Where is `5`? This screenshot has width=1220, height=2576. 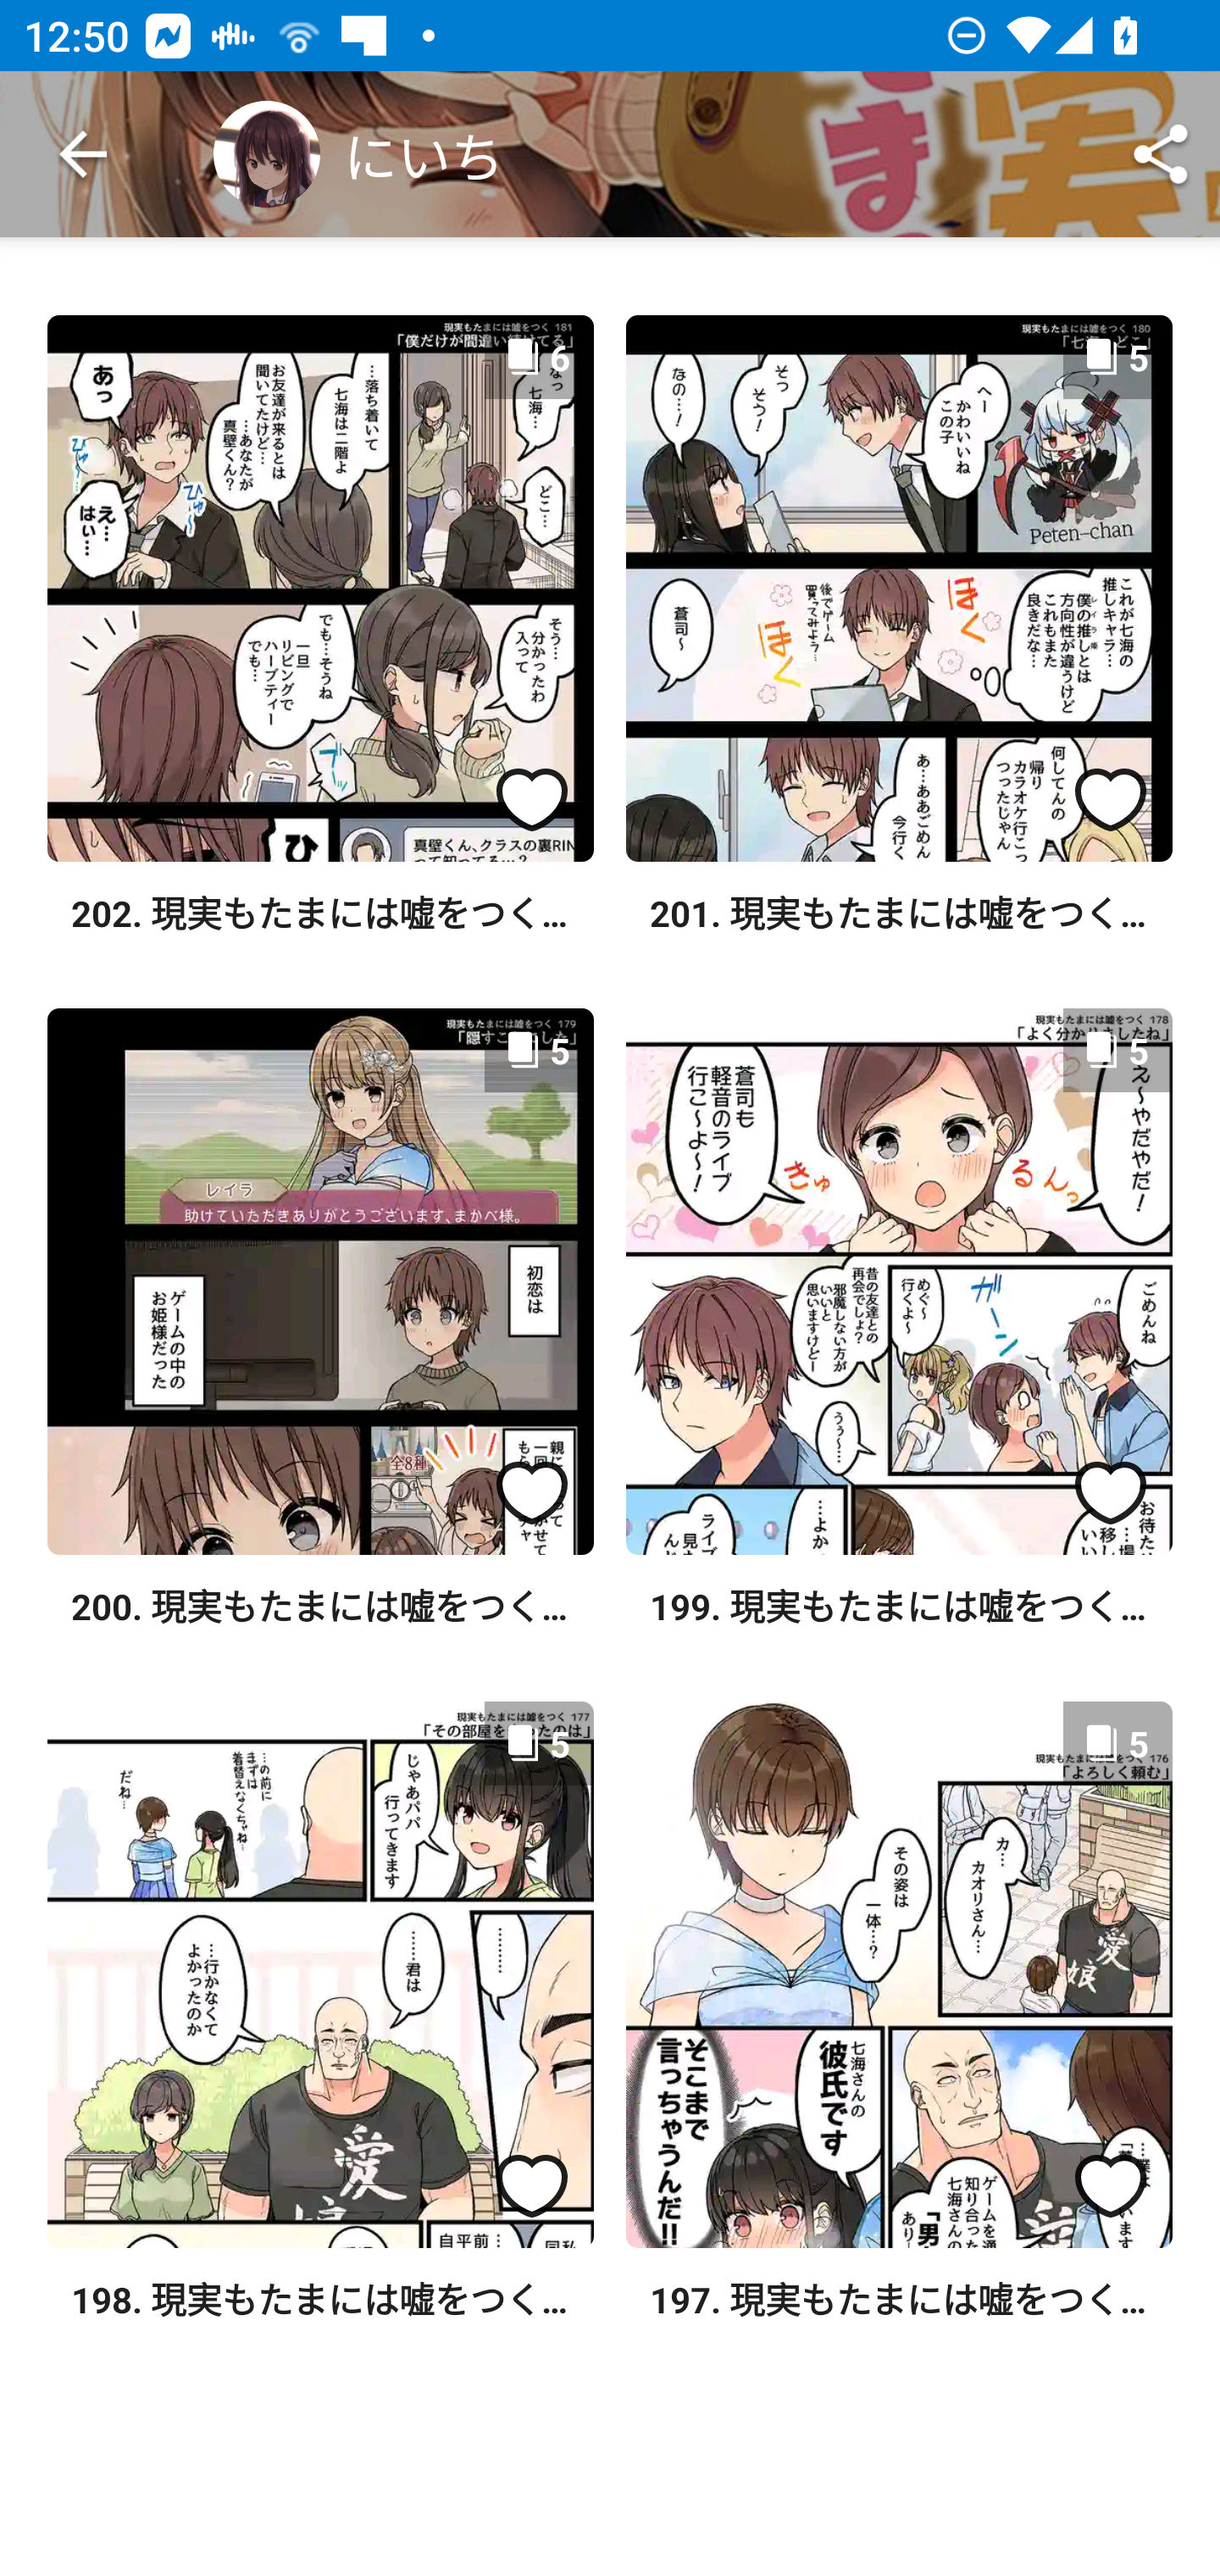
5 is located at coordinates (320, 1975).